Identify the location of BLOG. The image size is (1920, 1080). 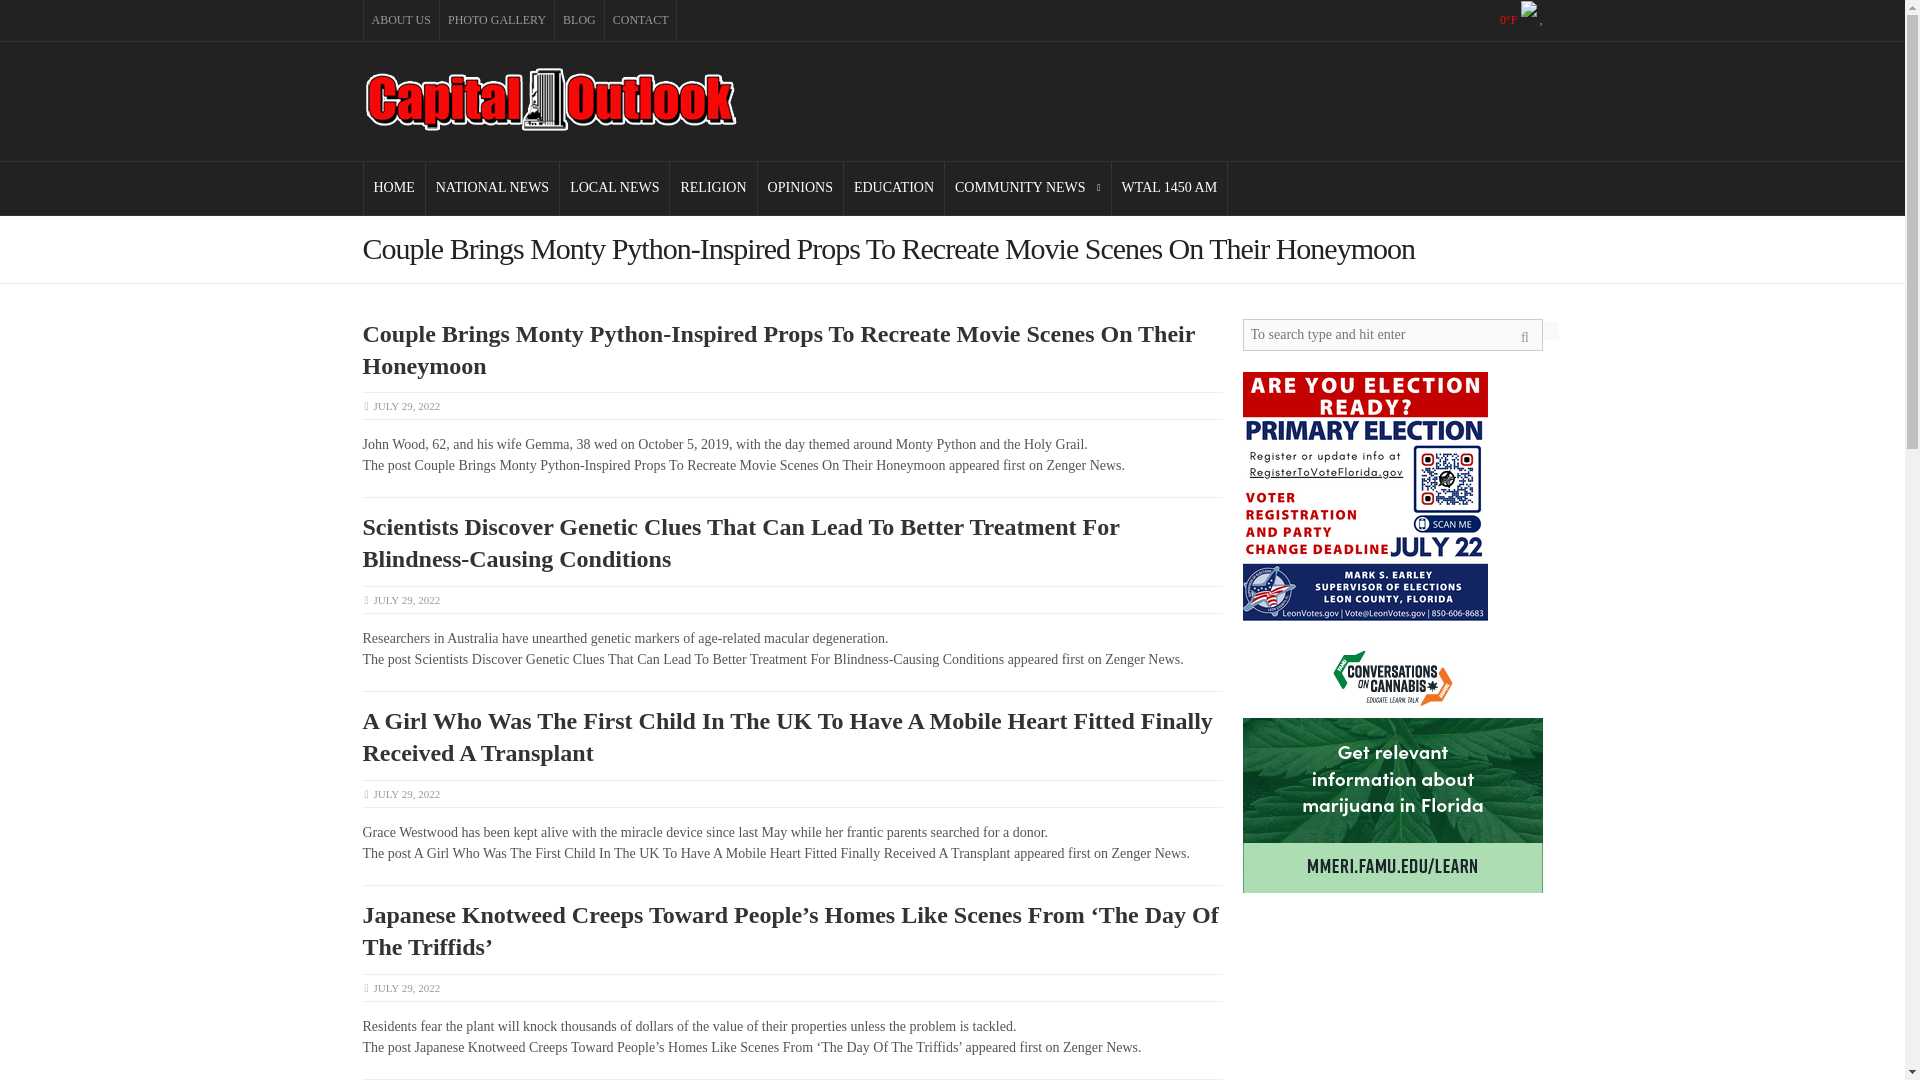
(579, 20).